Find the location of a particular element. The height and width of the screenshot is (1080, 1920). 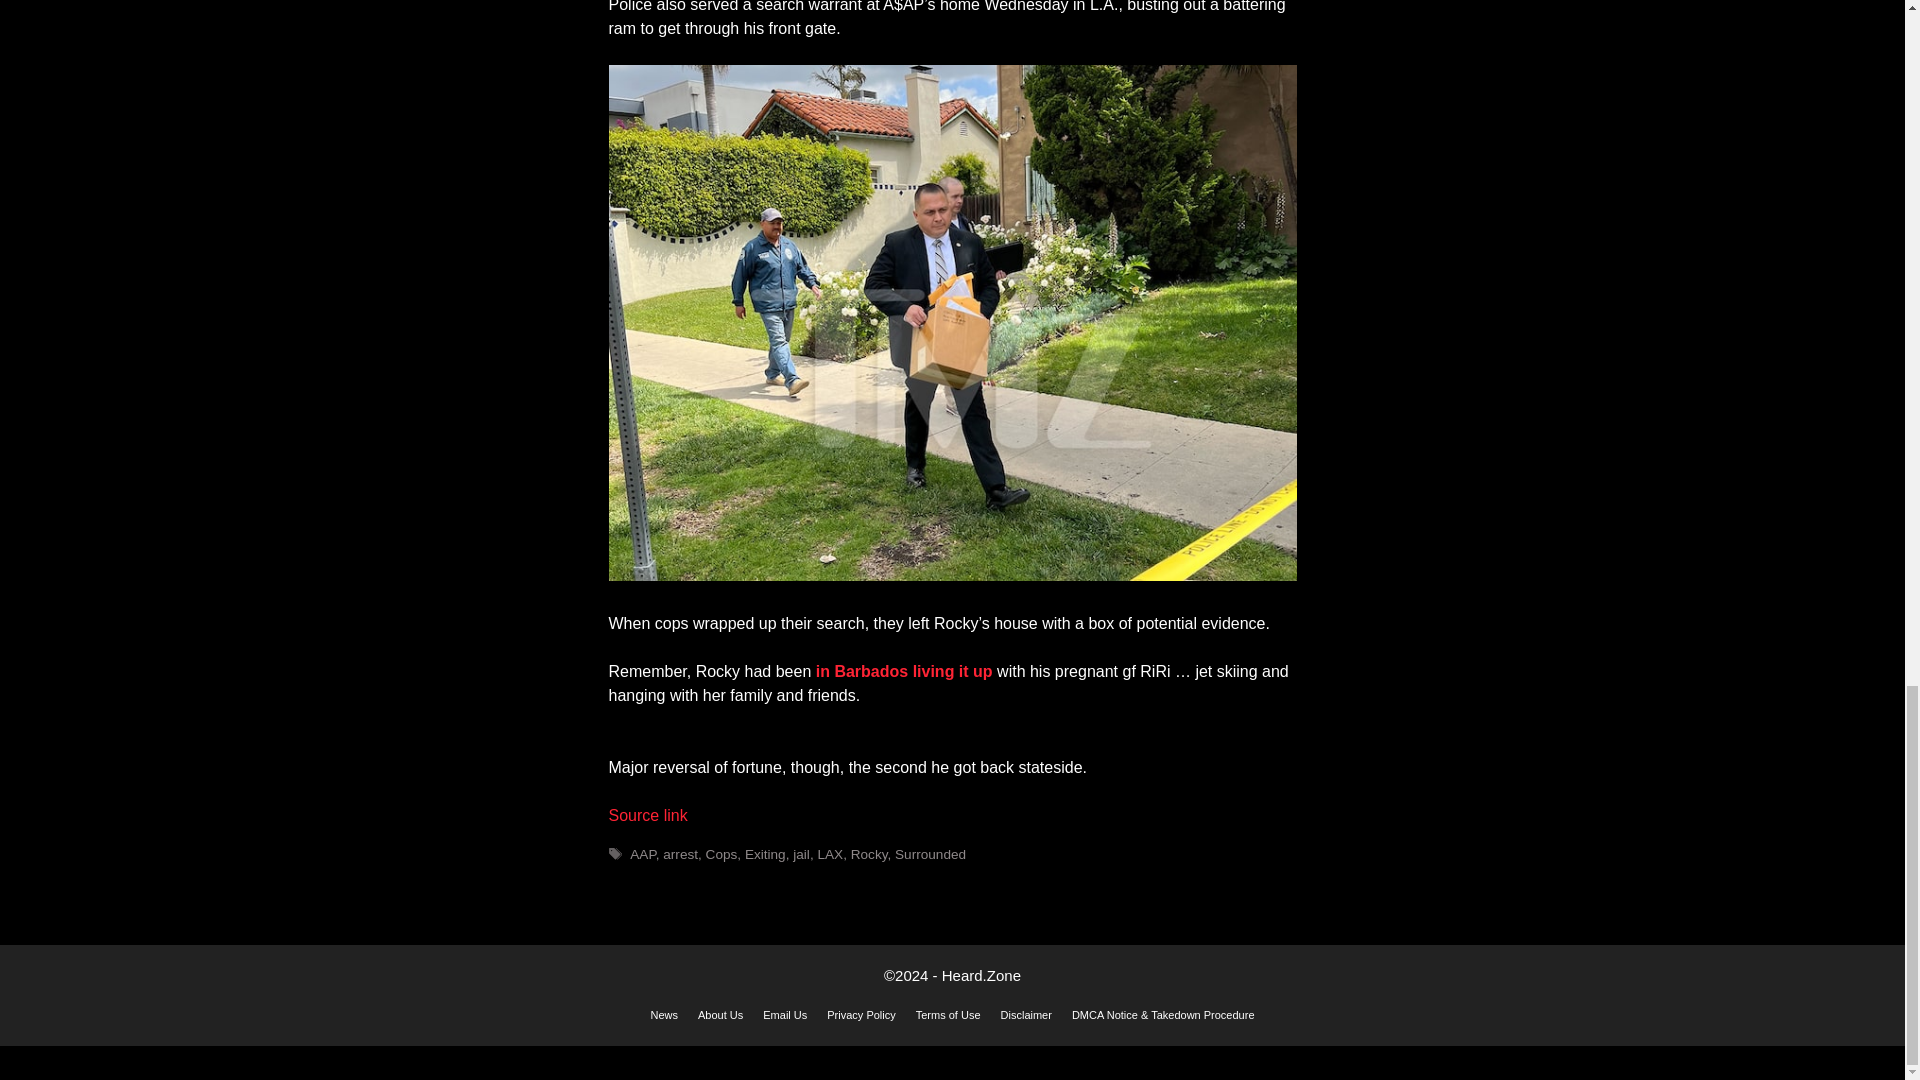

Terms of Use is located at coordinates (948, 1014).